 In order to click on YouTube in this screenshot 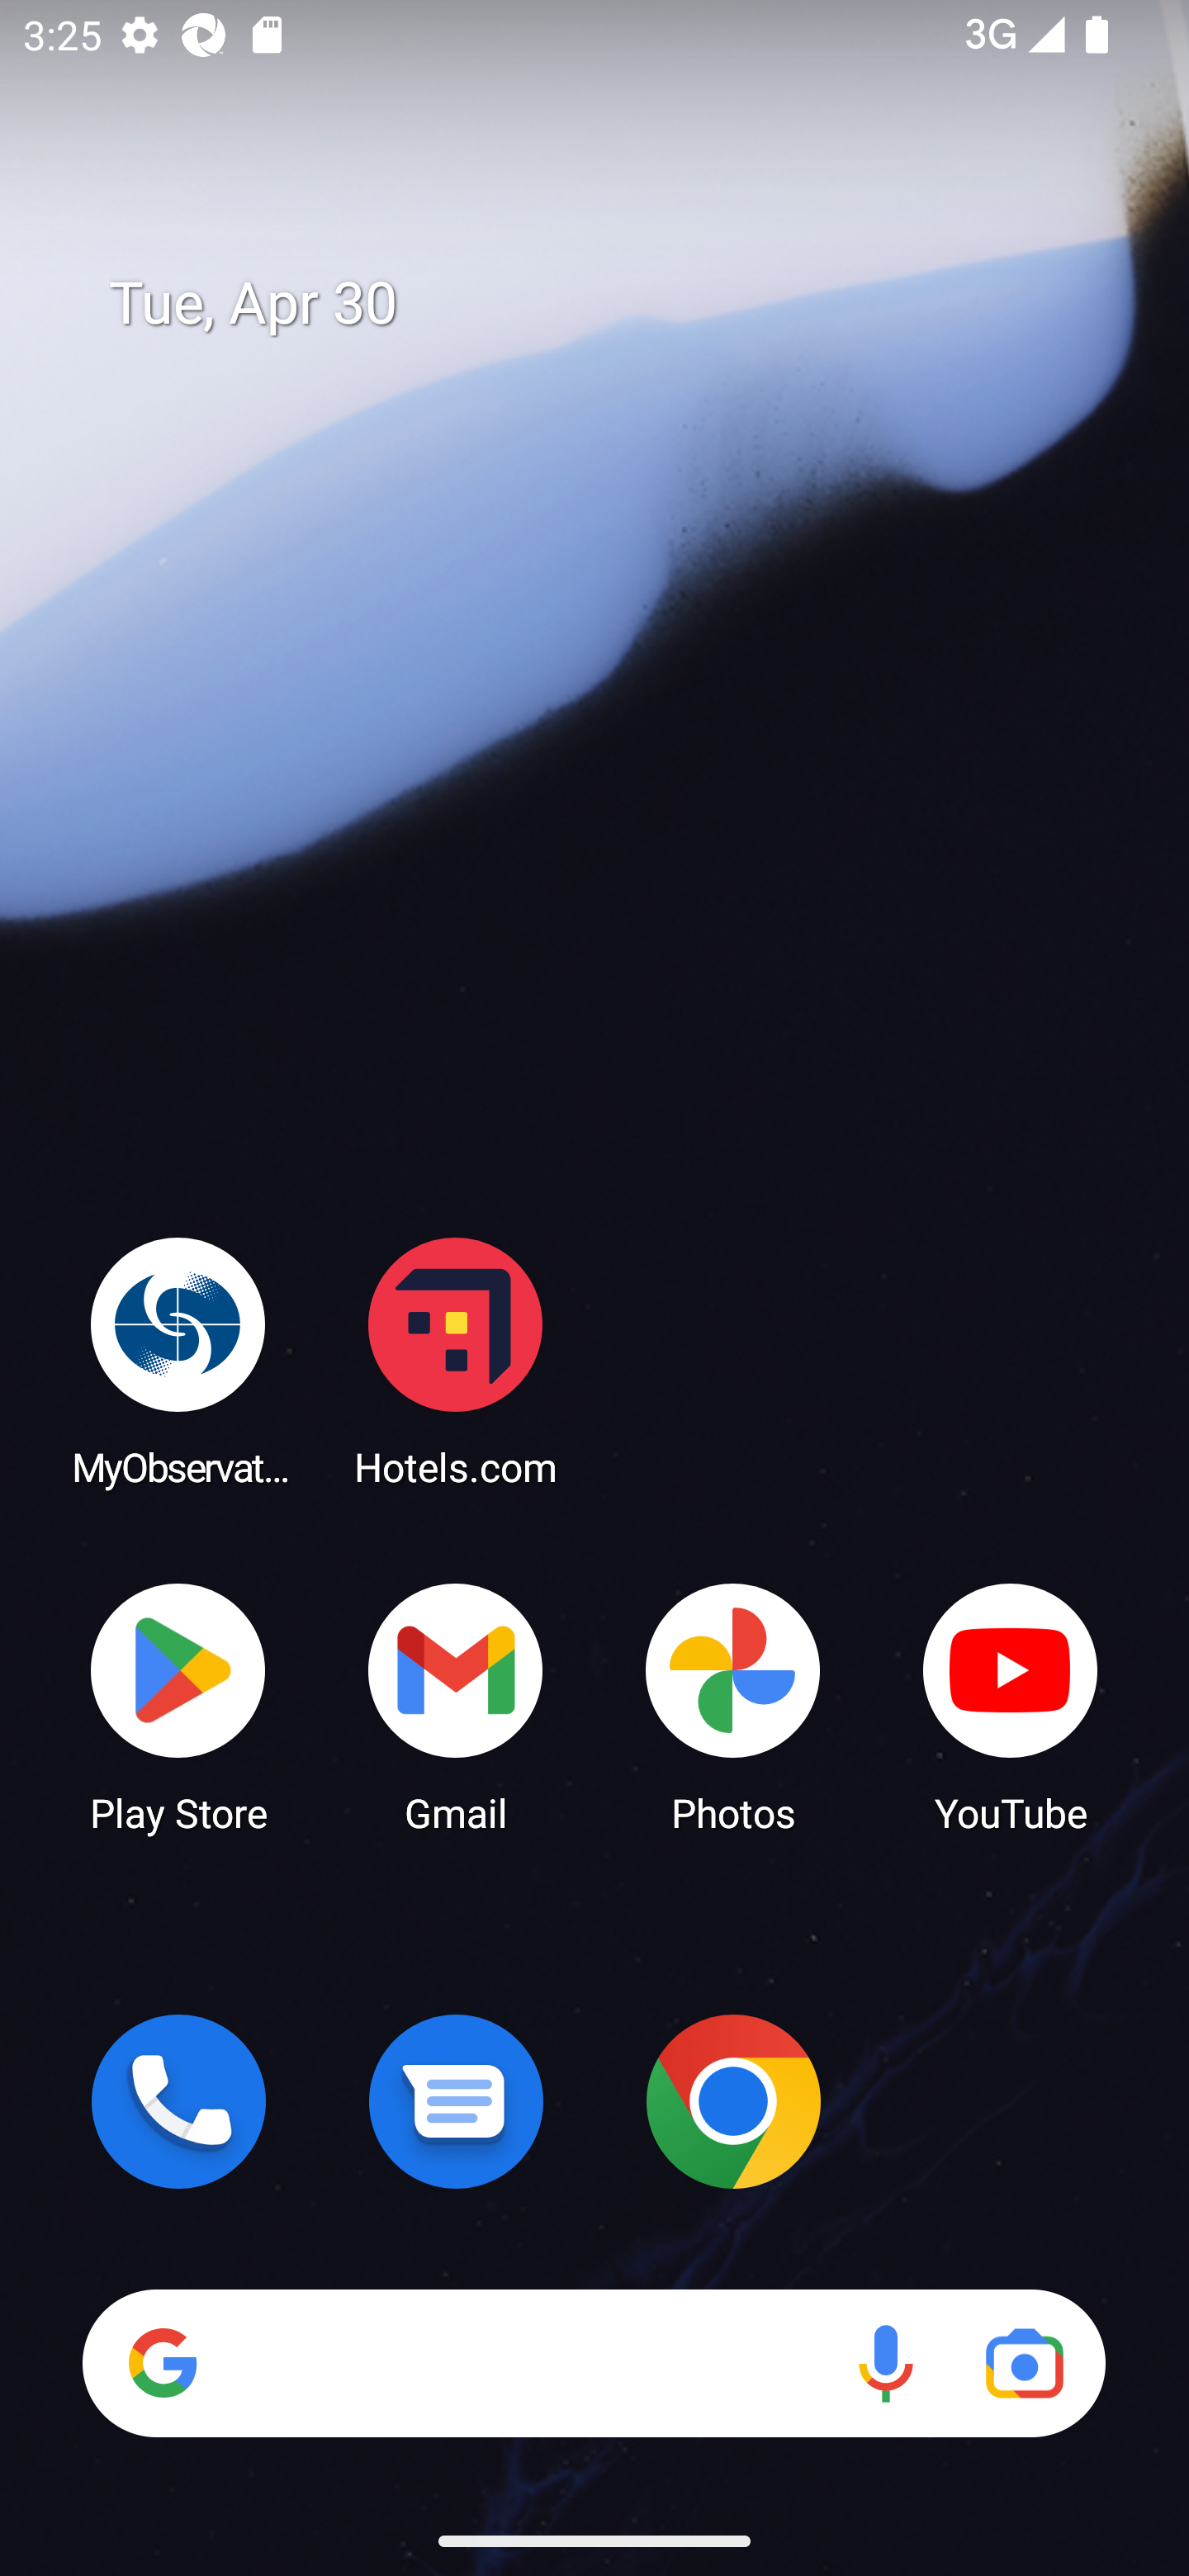, I will do `click(1011, 1706)`.